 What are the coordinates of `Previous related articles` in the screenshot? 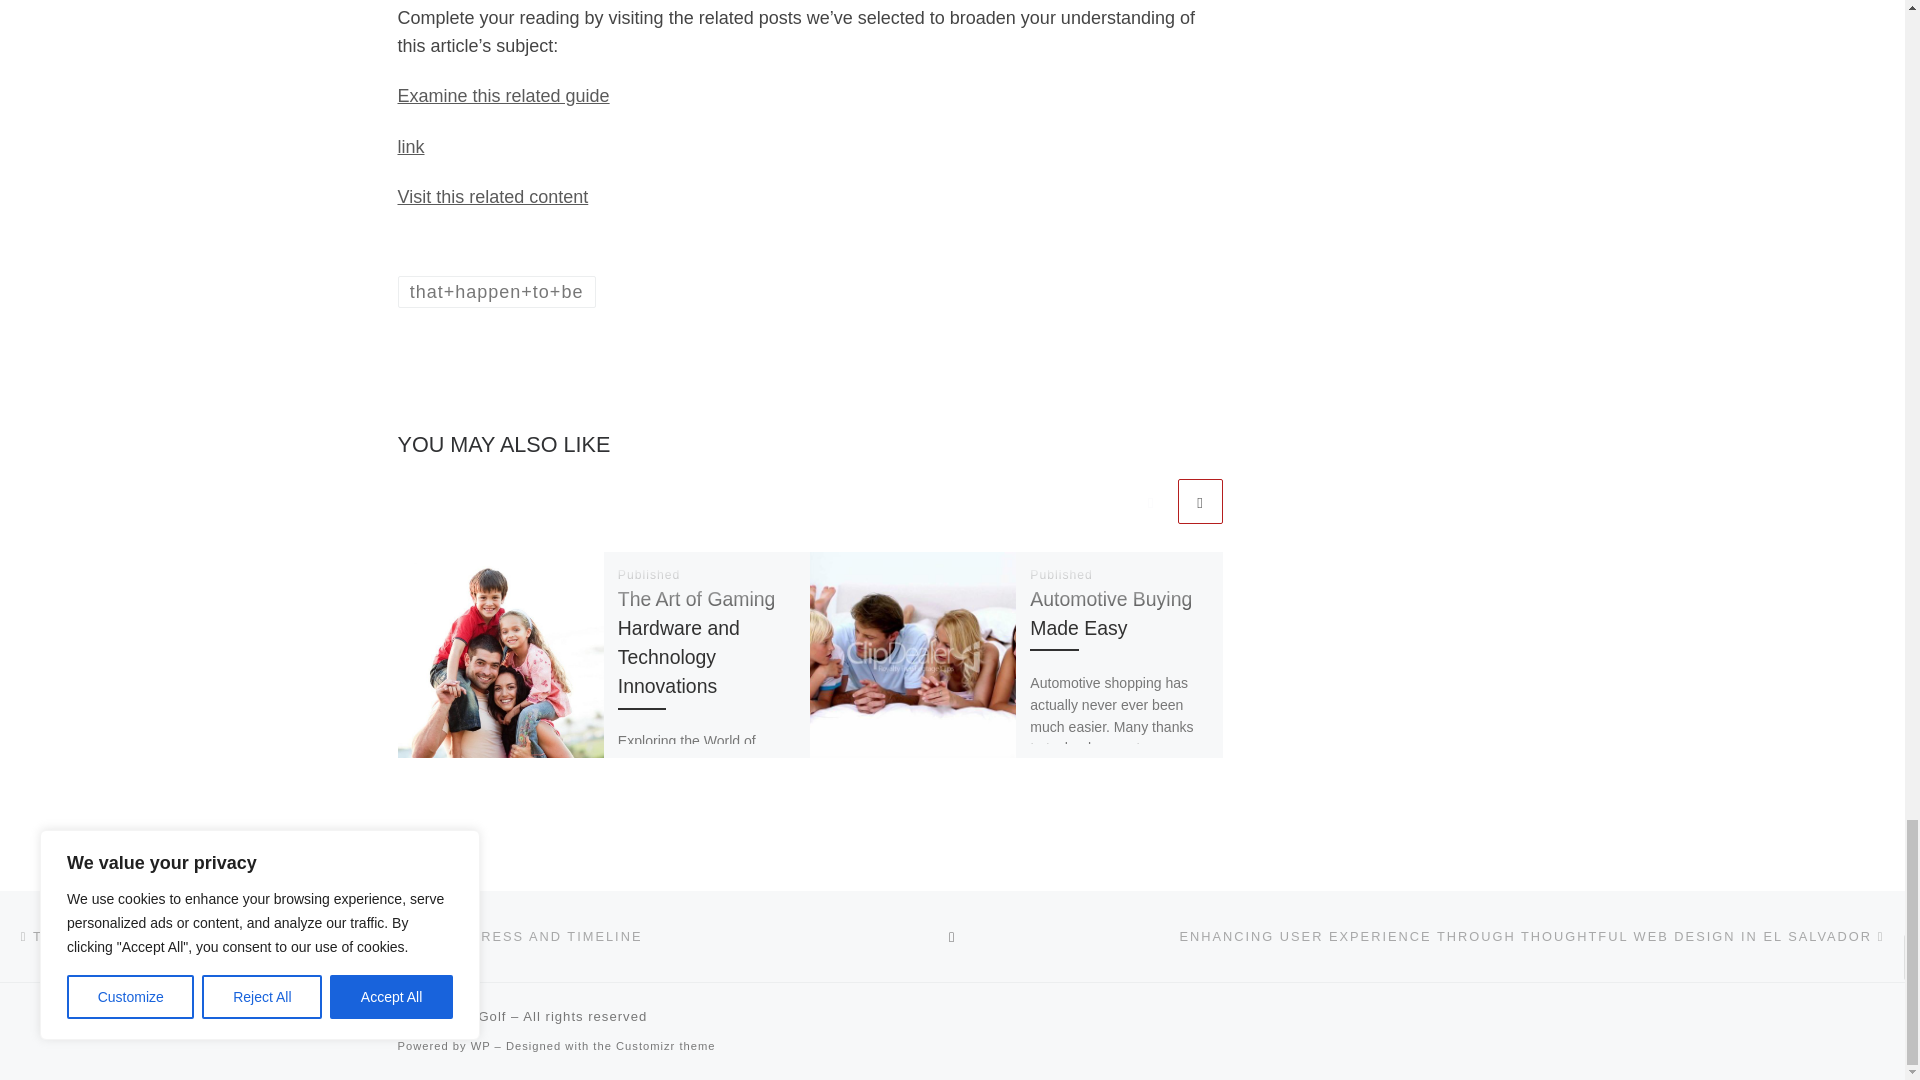 It's located at (1150, 501).